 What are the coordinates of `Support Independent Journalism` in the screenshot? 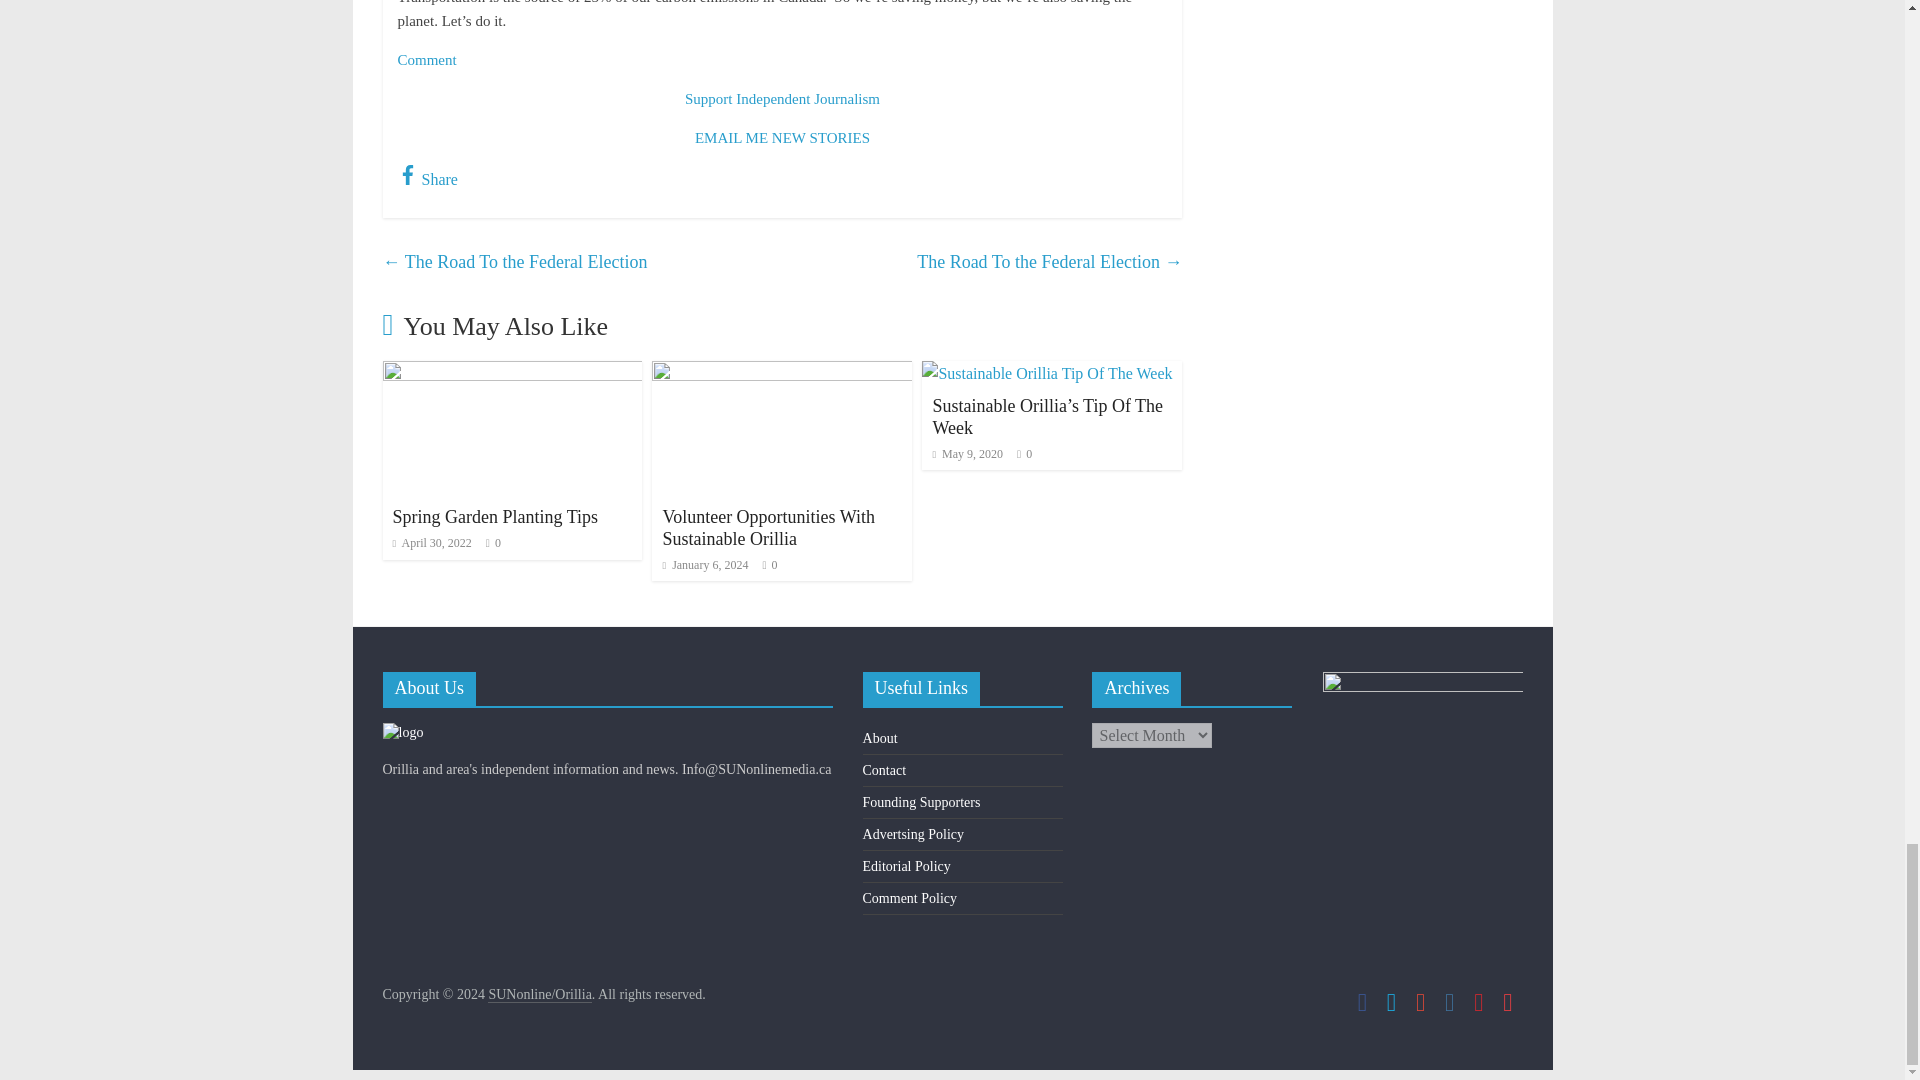 It's located at (782, 98).